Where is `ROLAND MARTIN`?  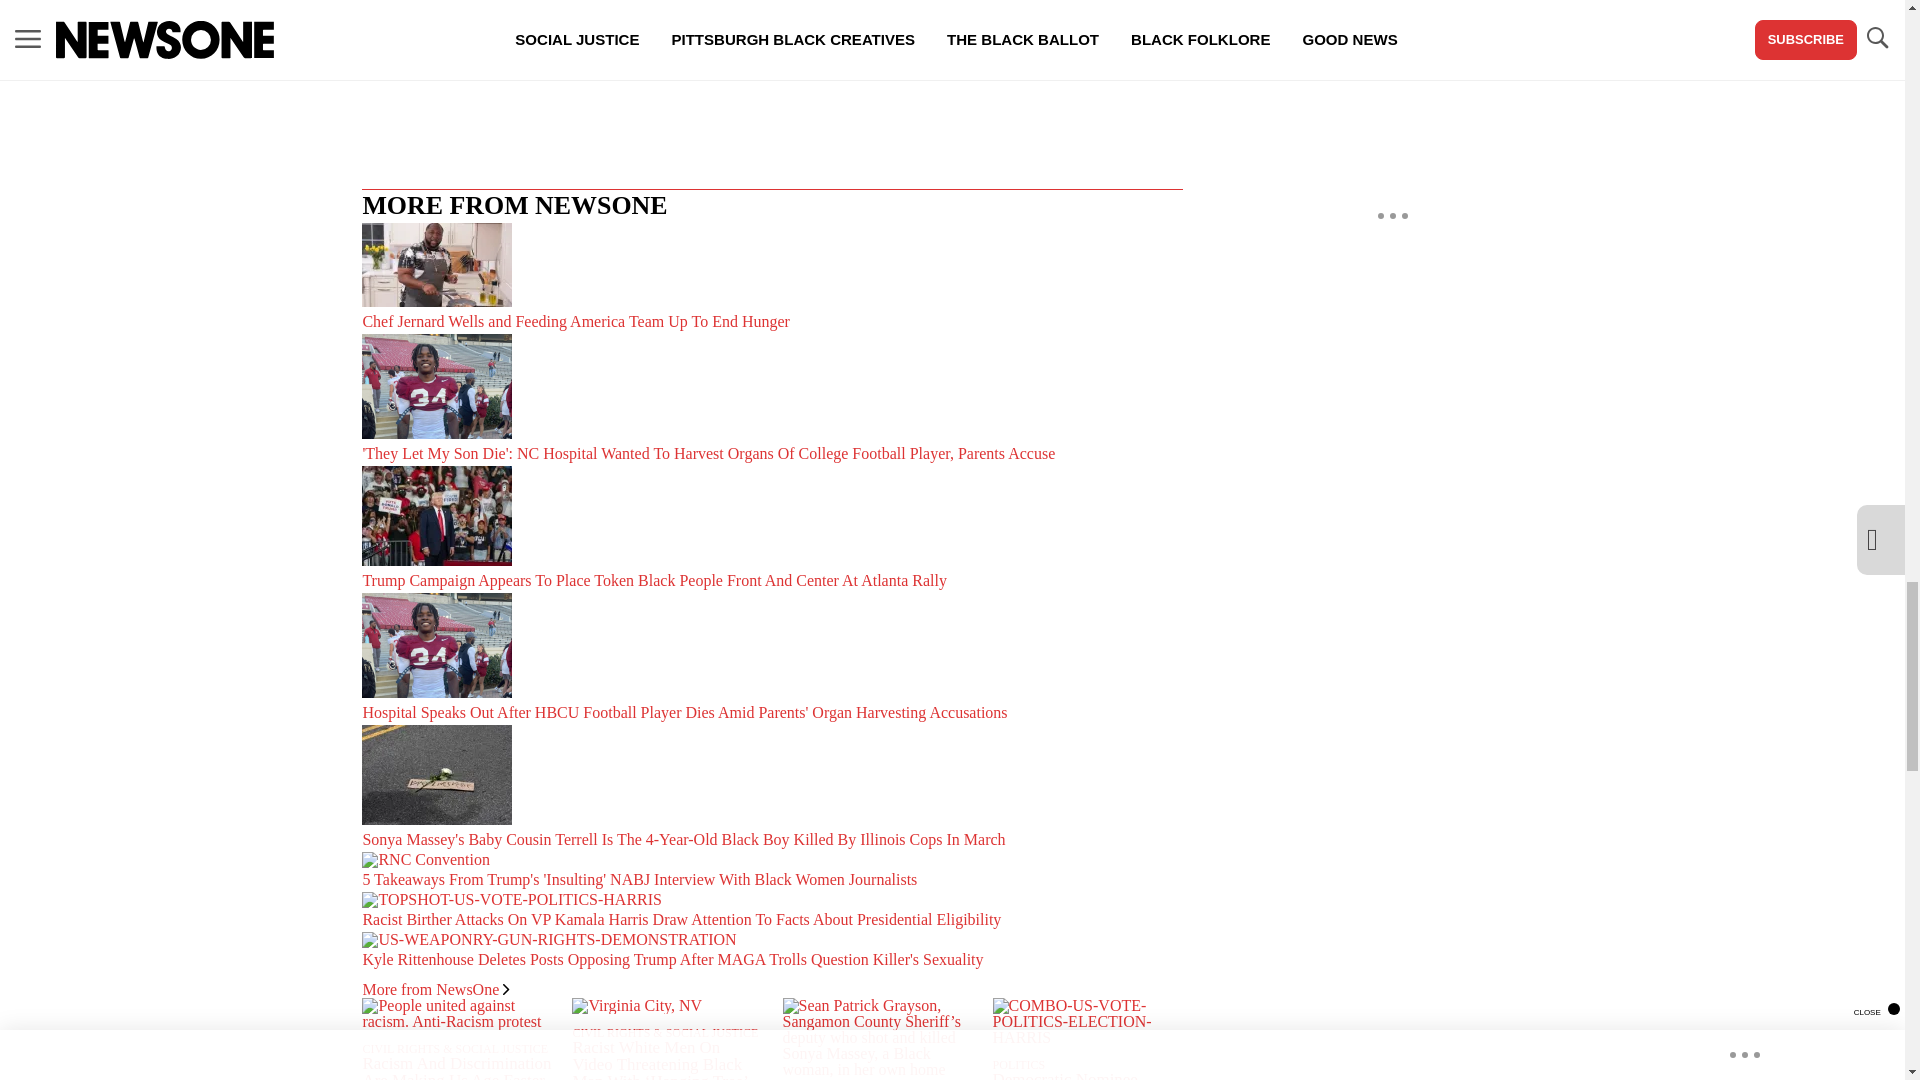 ROLAND MARTIN is located at coordinates (726, 54).